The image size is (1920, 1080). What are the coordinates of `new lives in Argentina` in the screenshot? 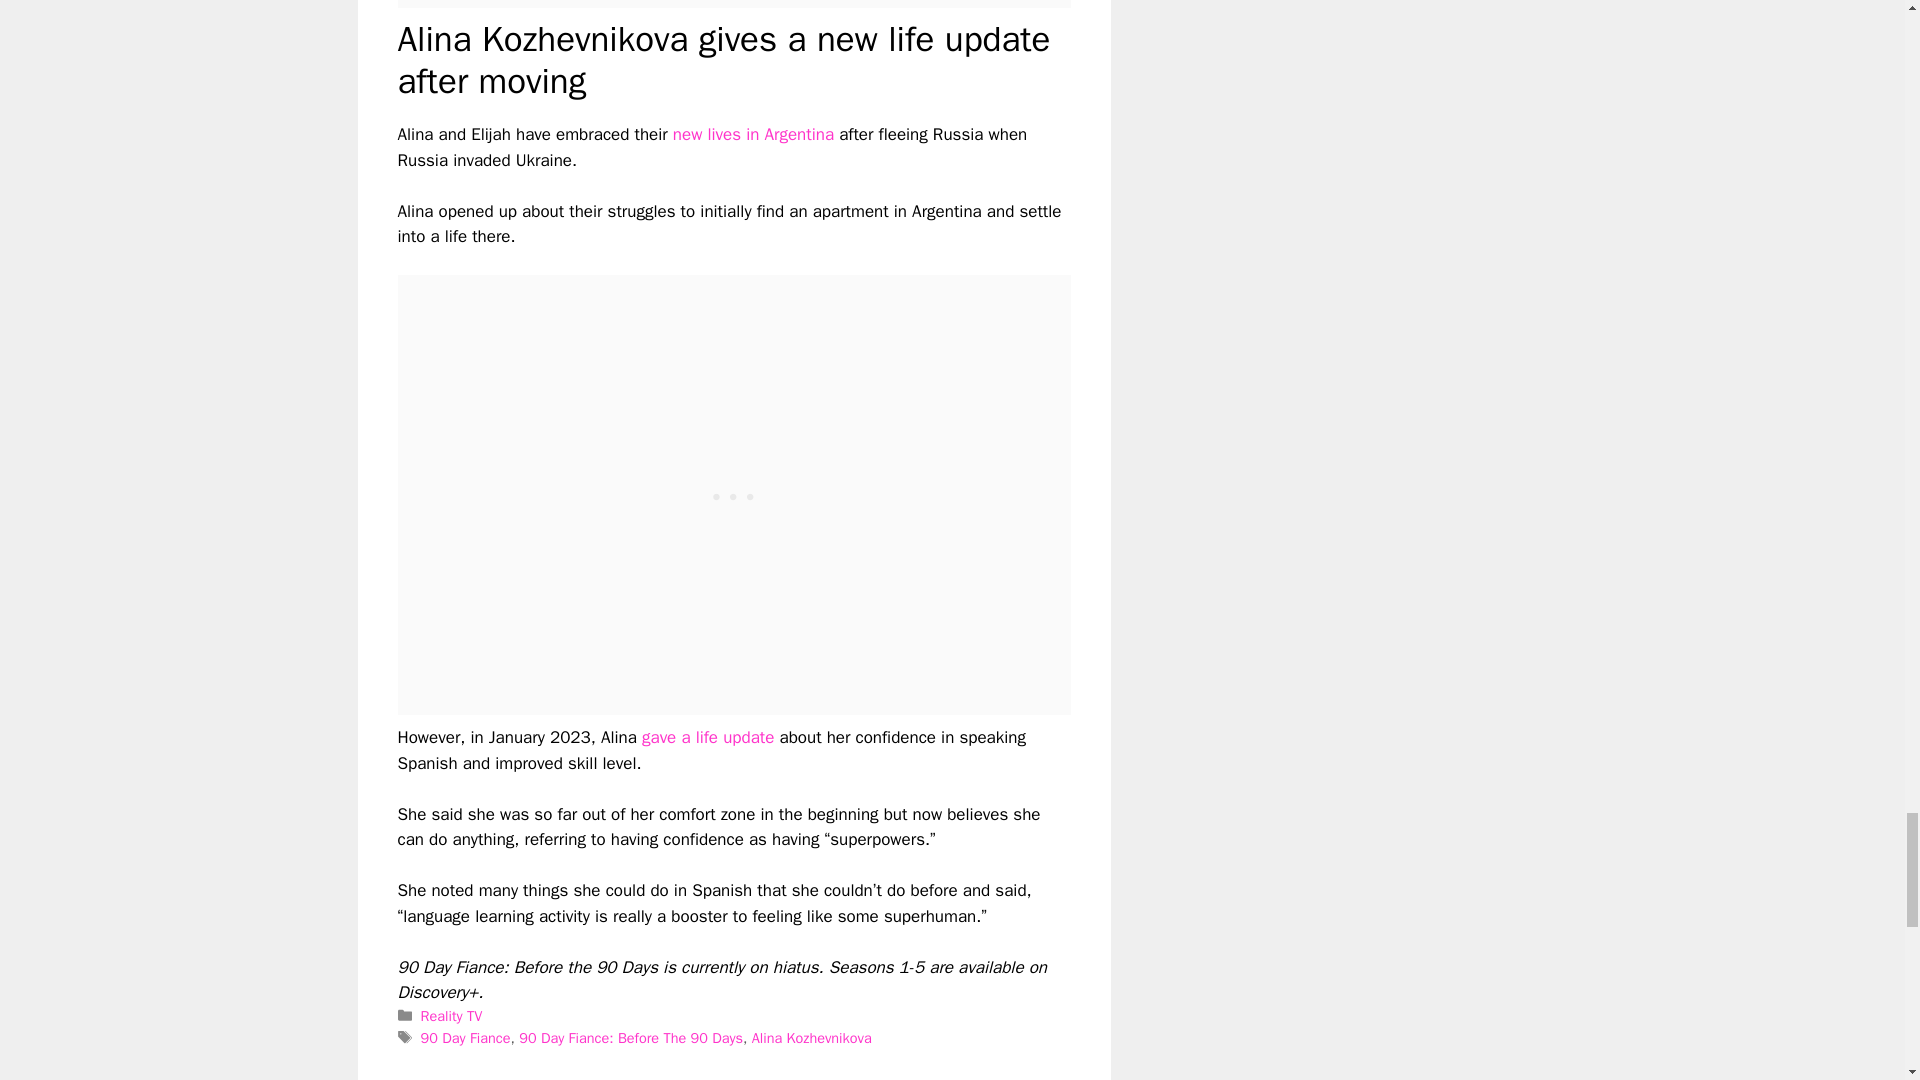 It's located at (756, 134).